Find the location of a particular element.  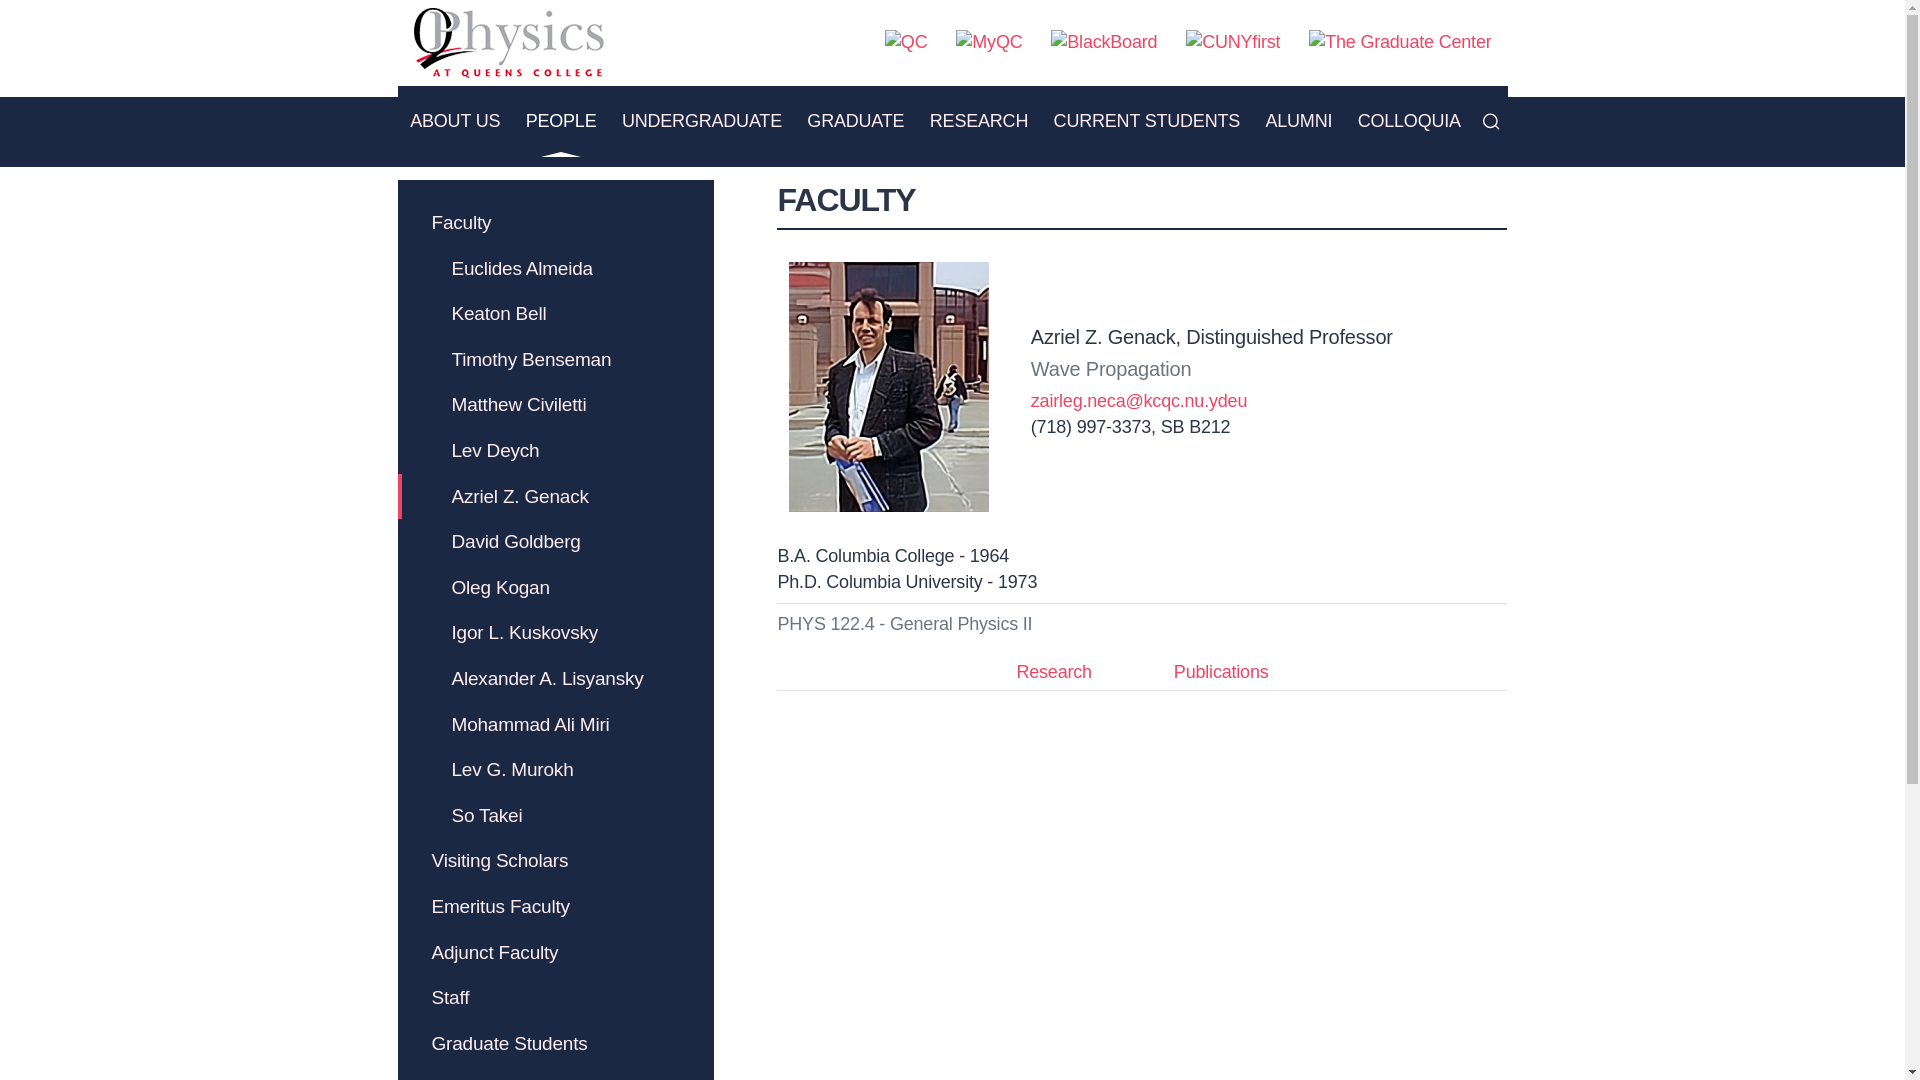

Igor L. Kuskovsky is located at coordinates (556, 632).